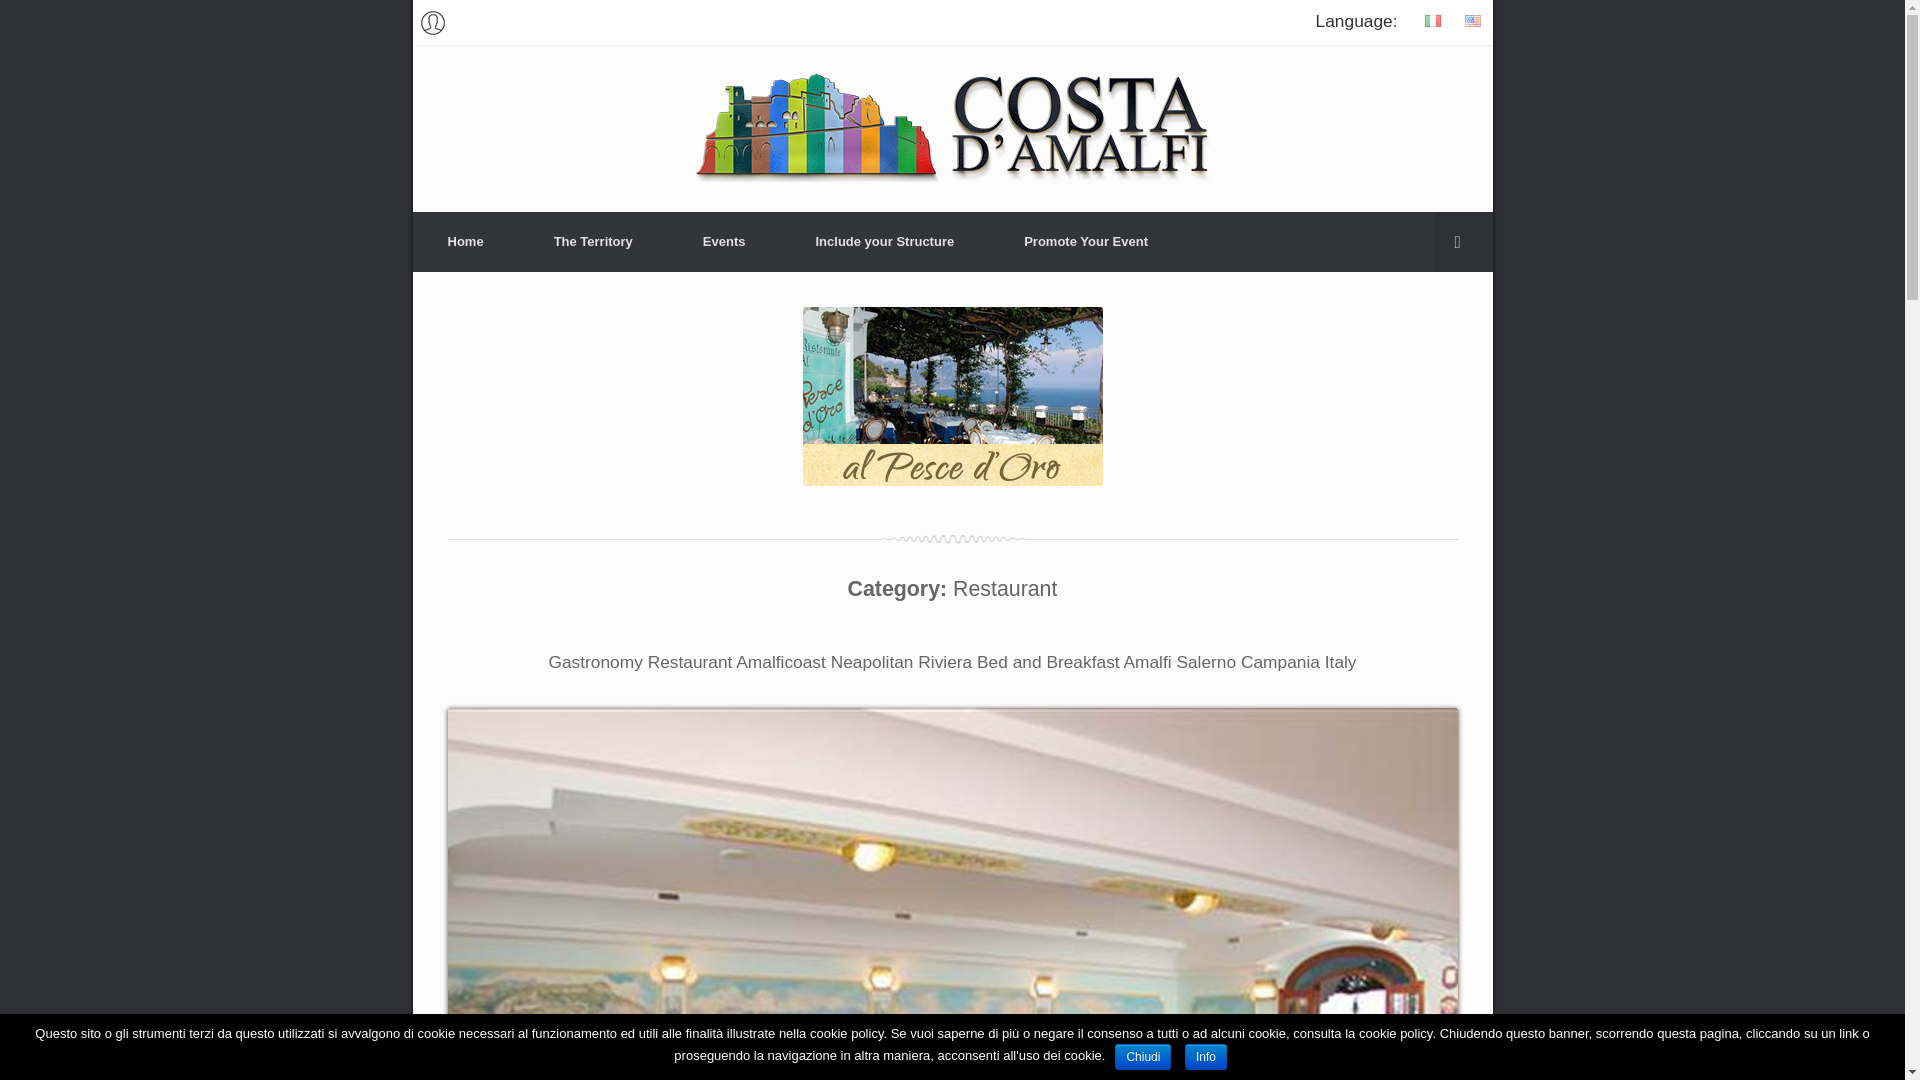 This screenshot has width=1920, height=1080. What do you see at coordinates (1471, 20) in the screenshot?
I see `Inglese` at bounding box center [1471, 20].